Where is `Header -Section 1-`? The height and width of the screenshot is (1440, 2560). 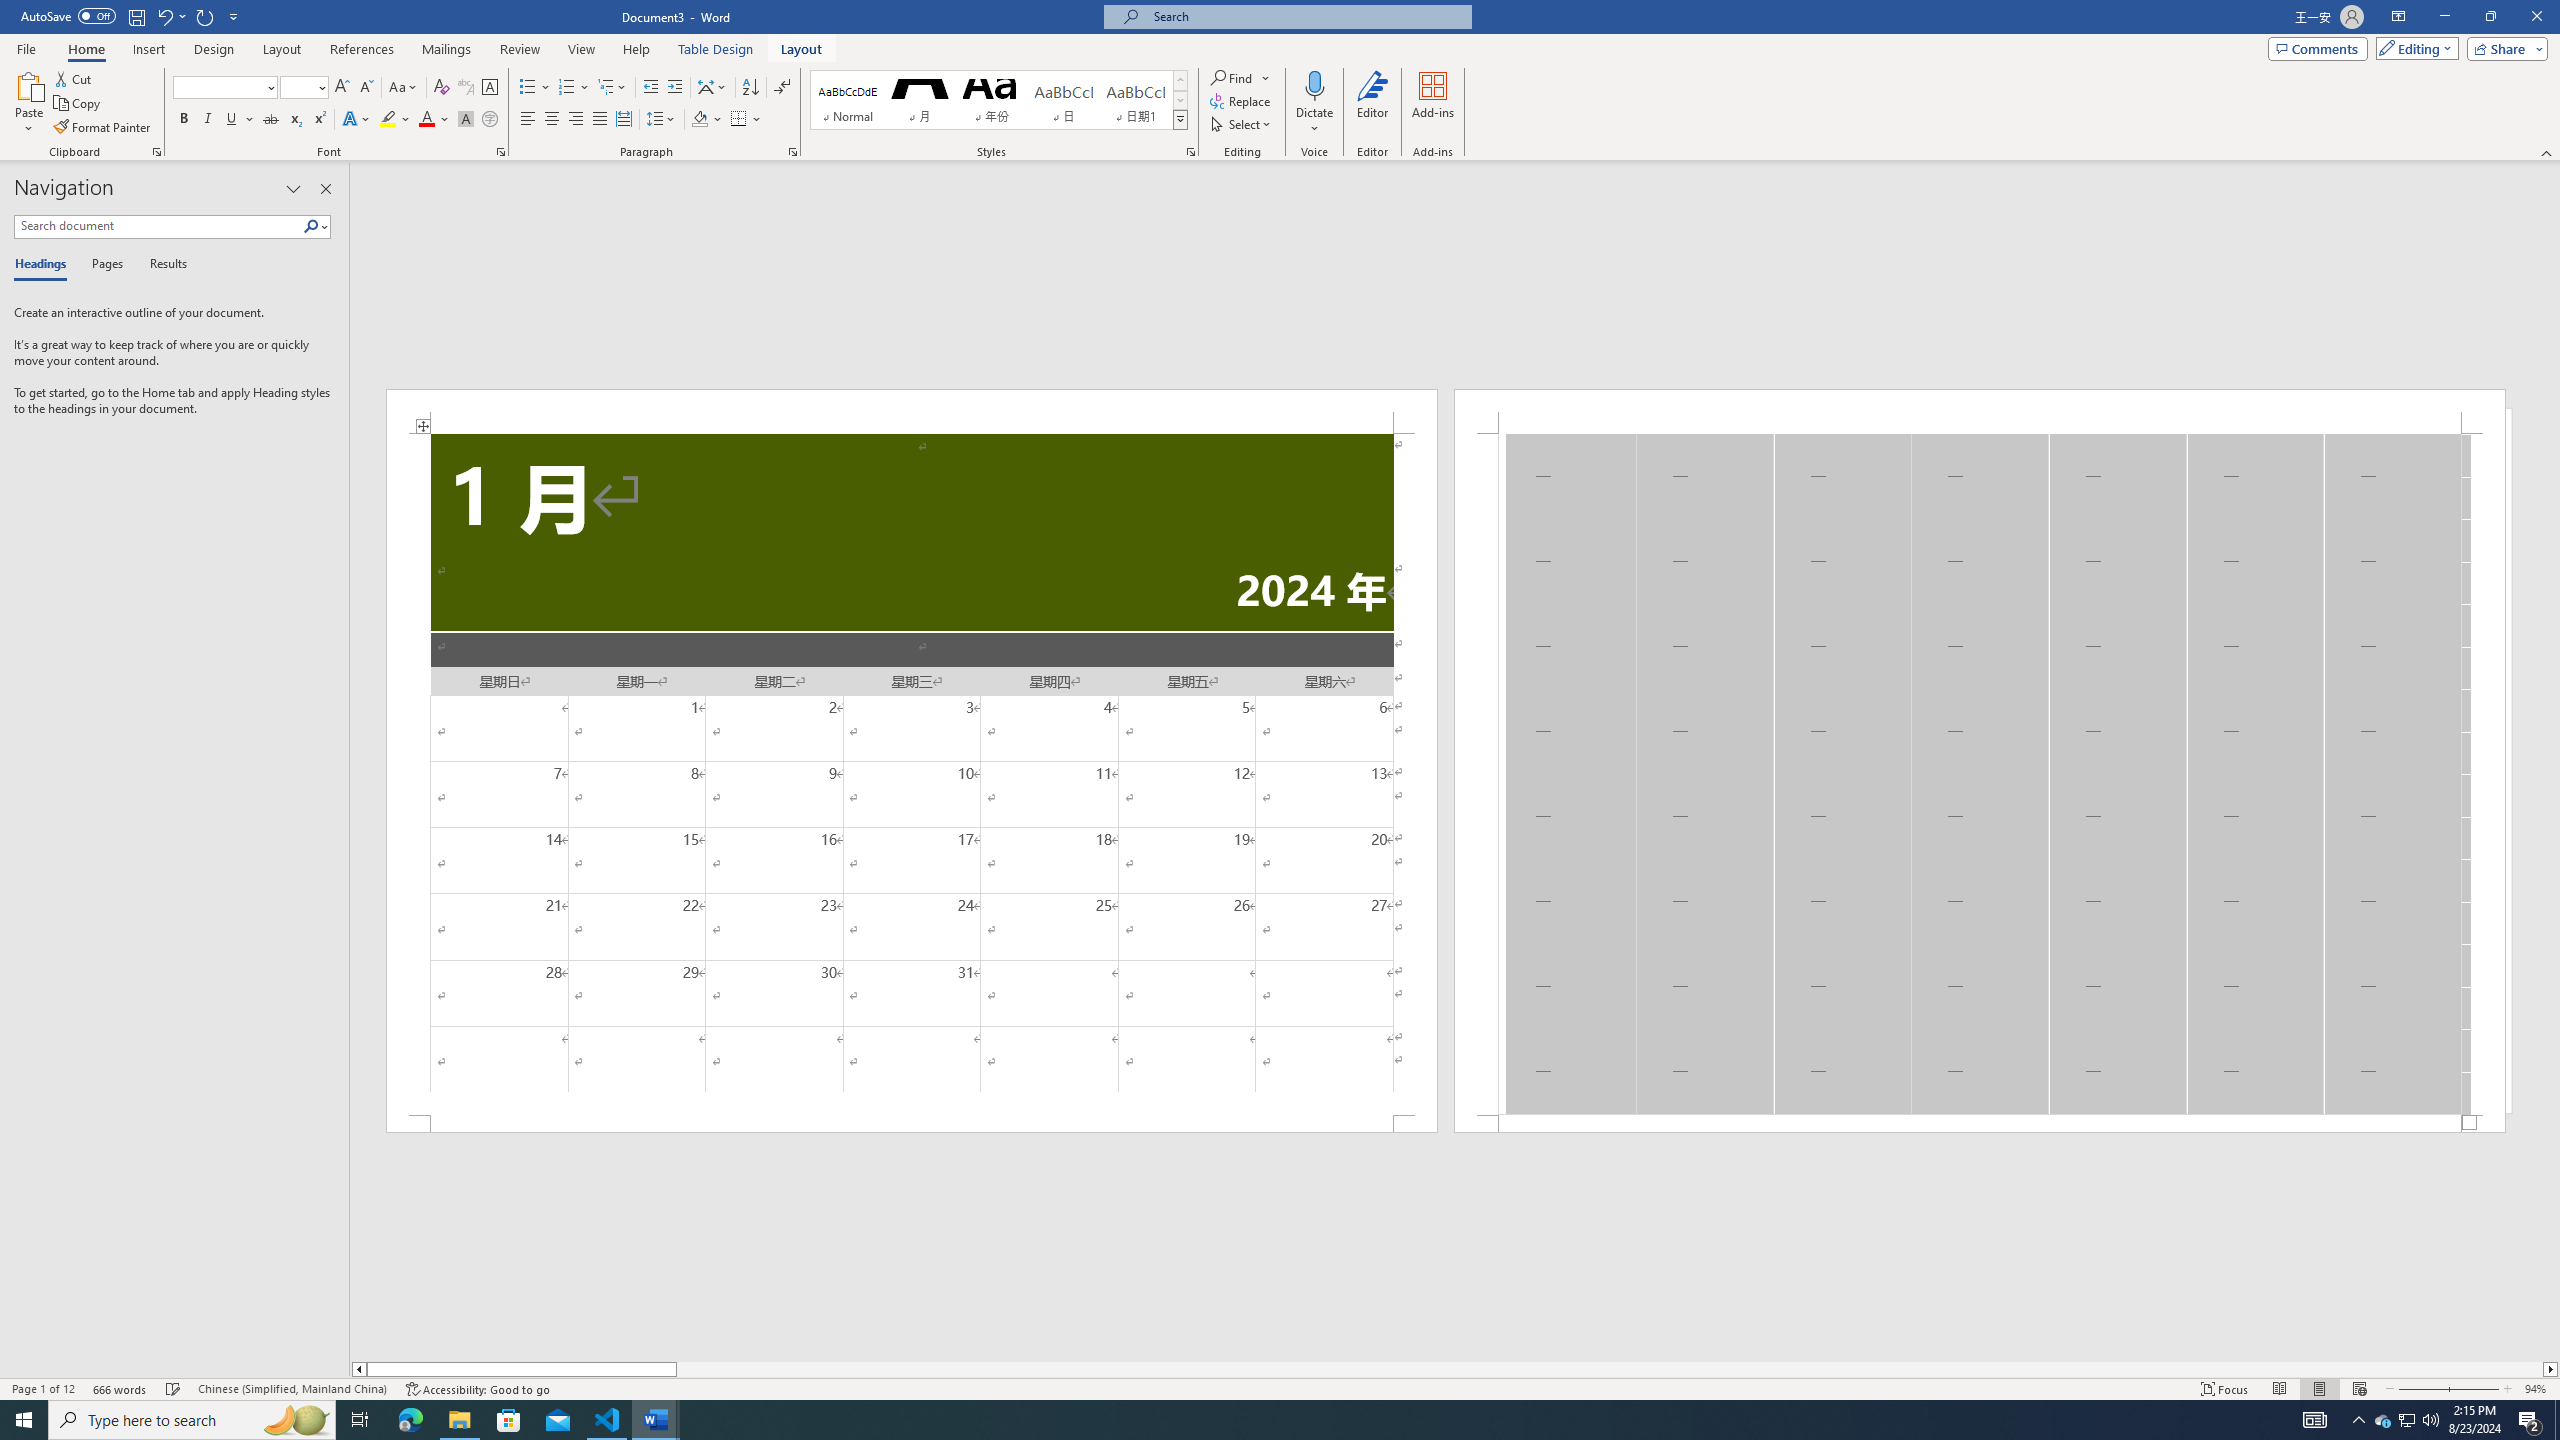 Header -Section 1- is located at coordinates (1980, 410).